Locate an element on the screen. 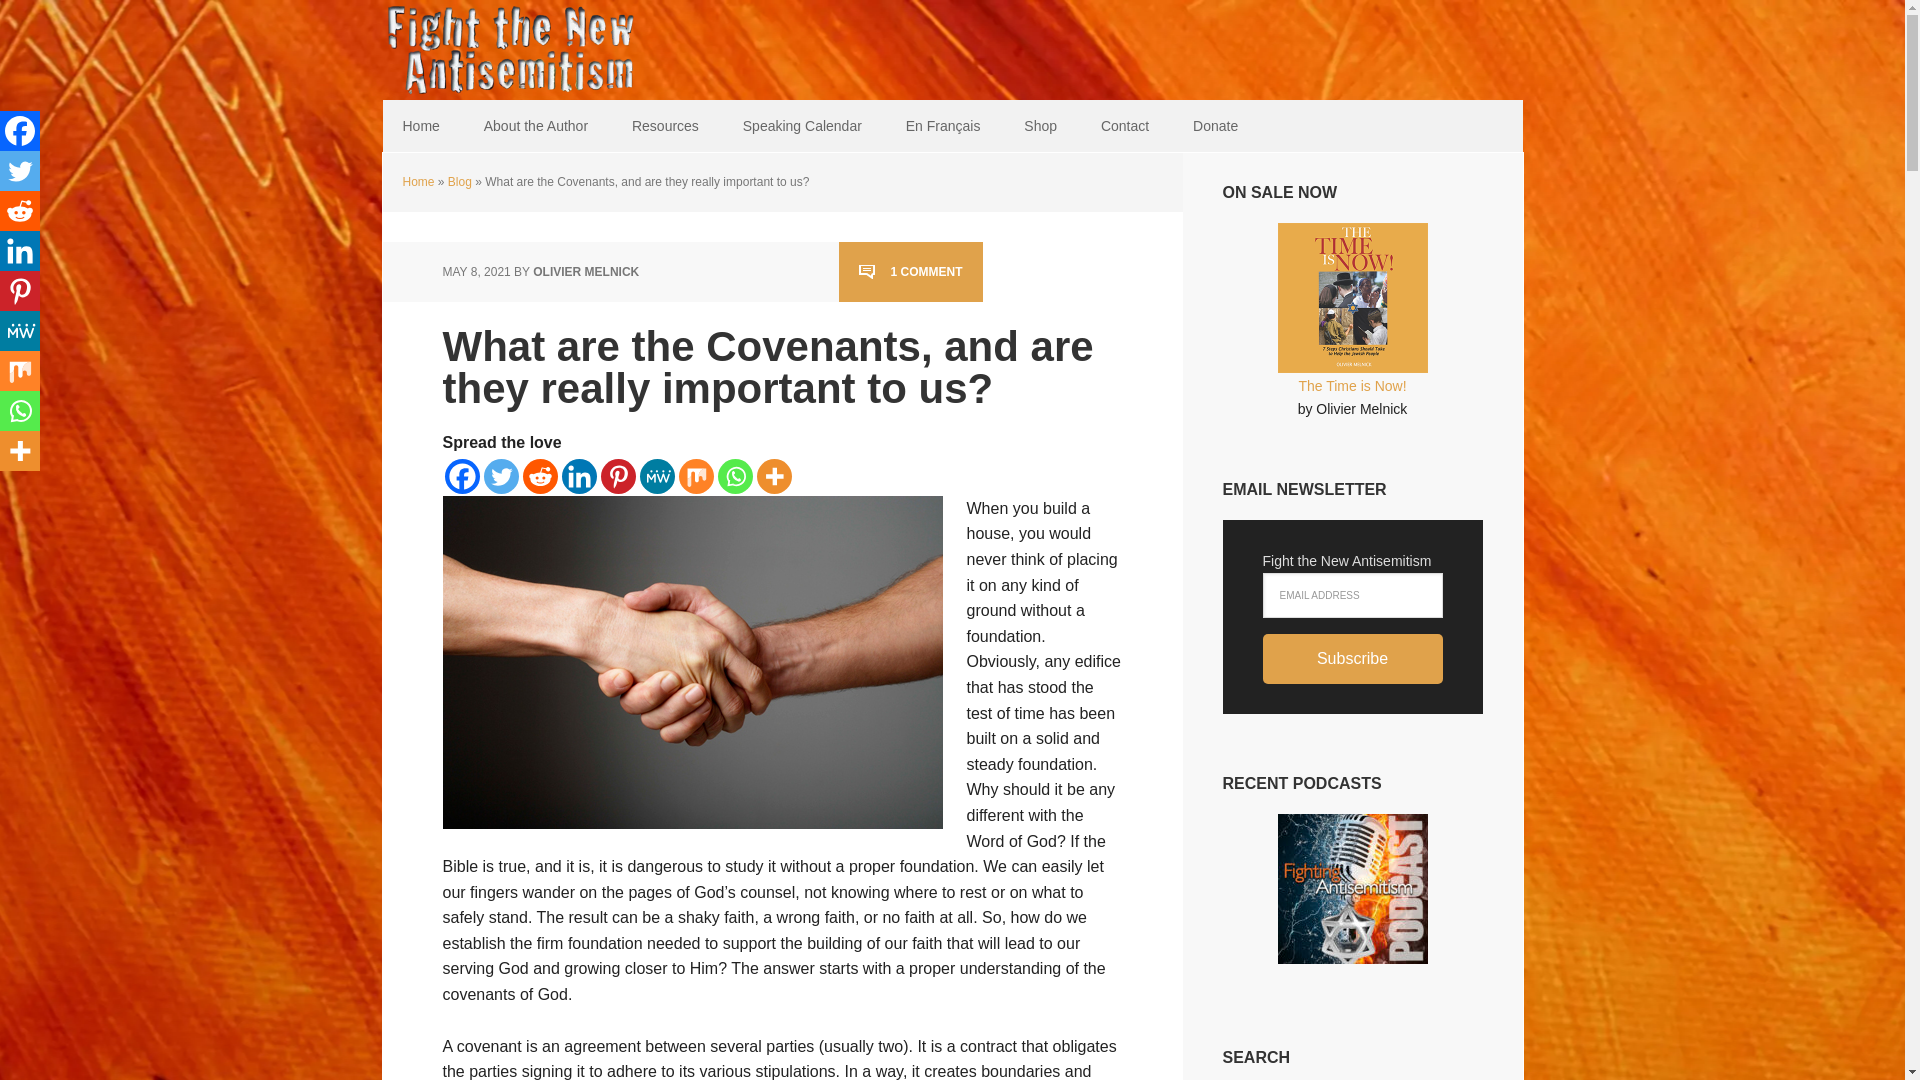 This screenshot has width=1920, height=1080. MeWe is located at coordinates (20, 331).